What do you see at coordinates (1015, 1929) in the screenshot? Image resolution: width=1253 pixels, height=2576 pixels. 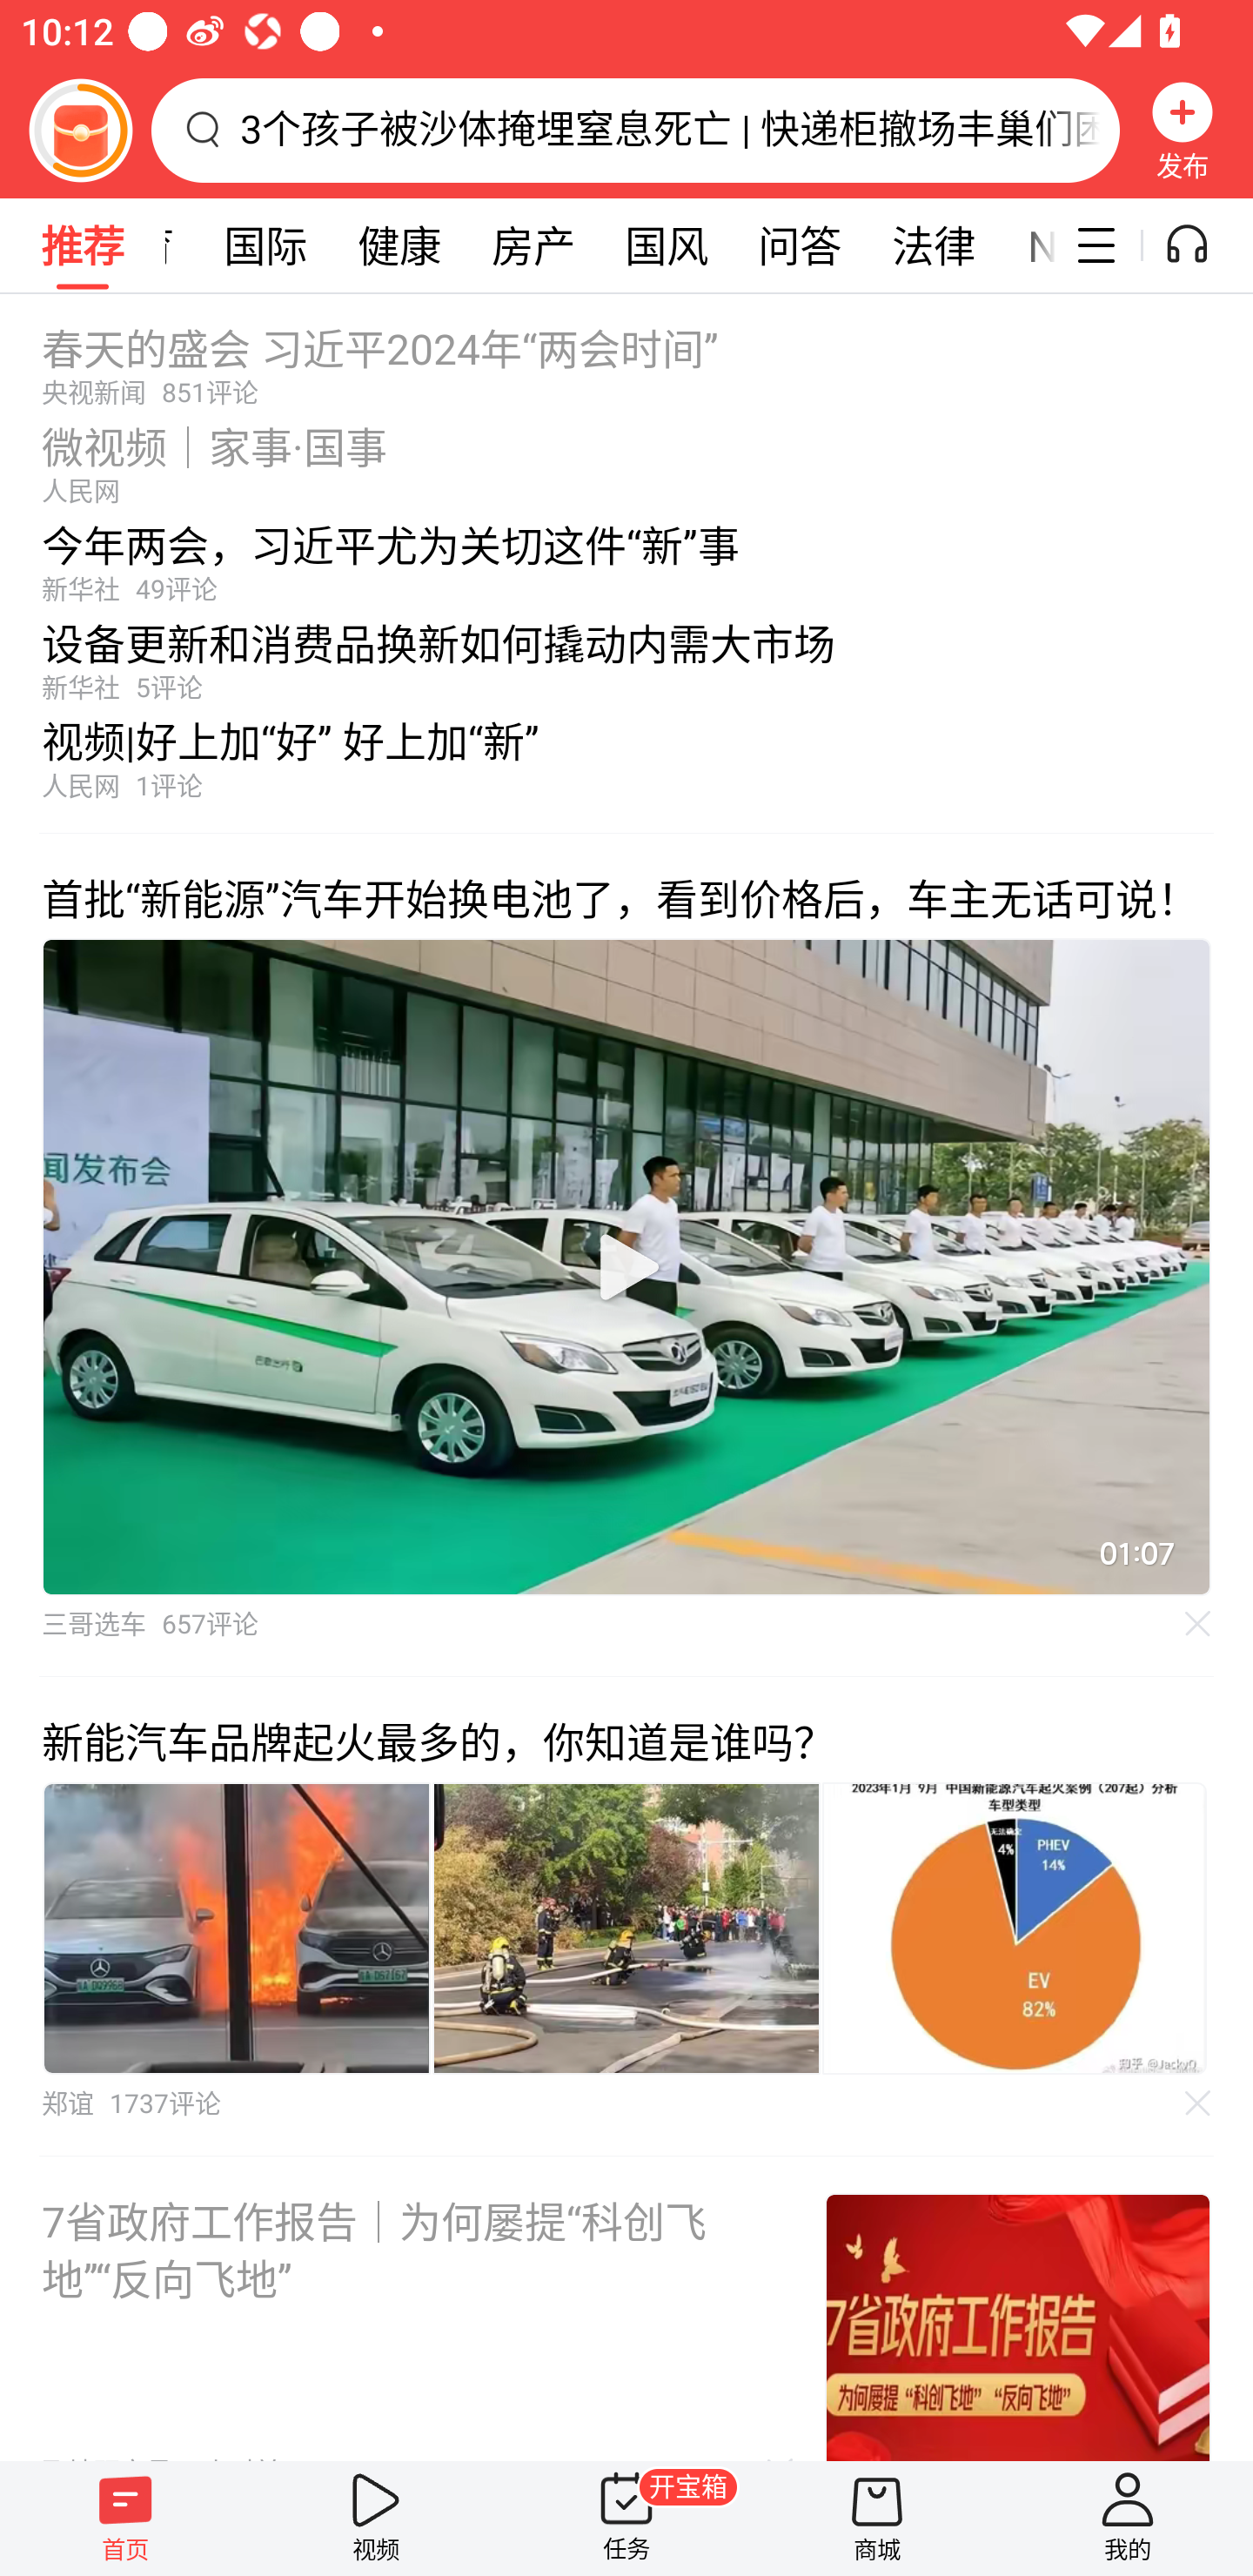 I see `内容图片` at bounding box center [1015, 1929].